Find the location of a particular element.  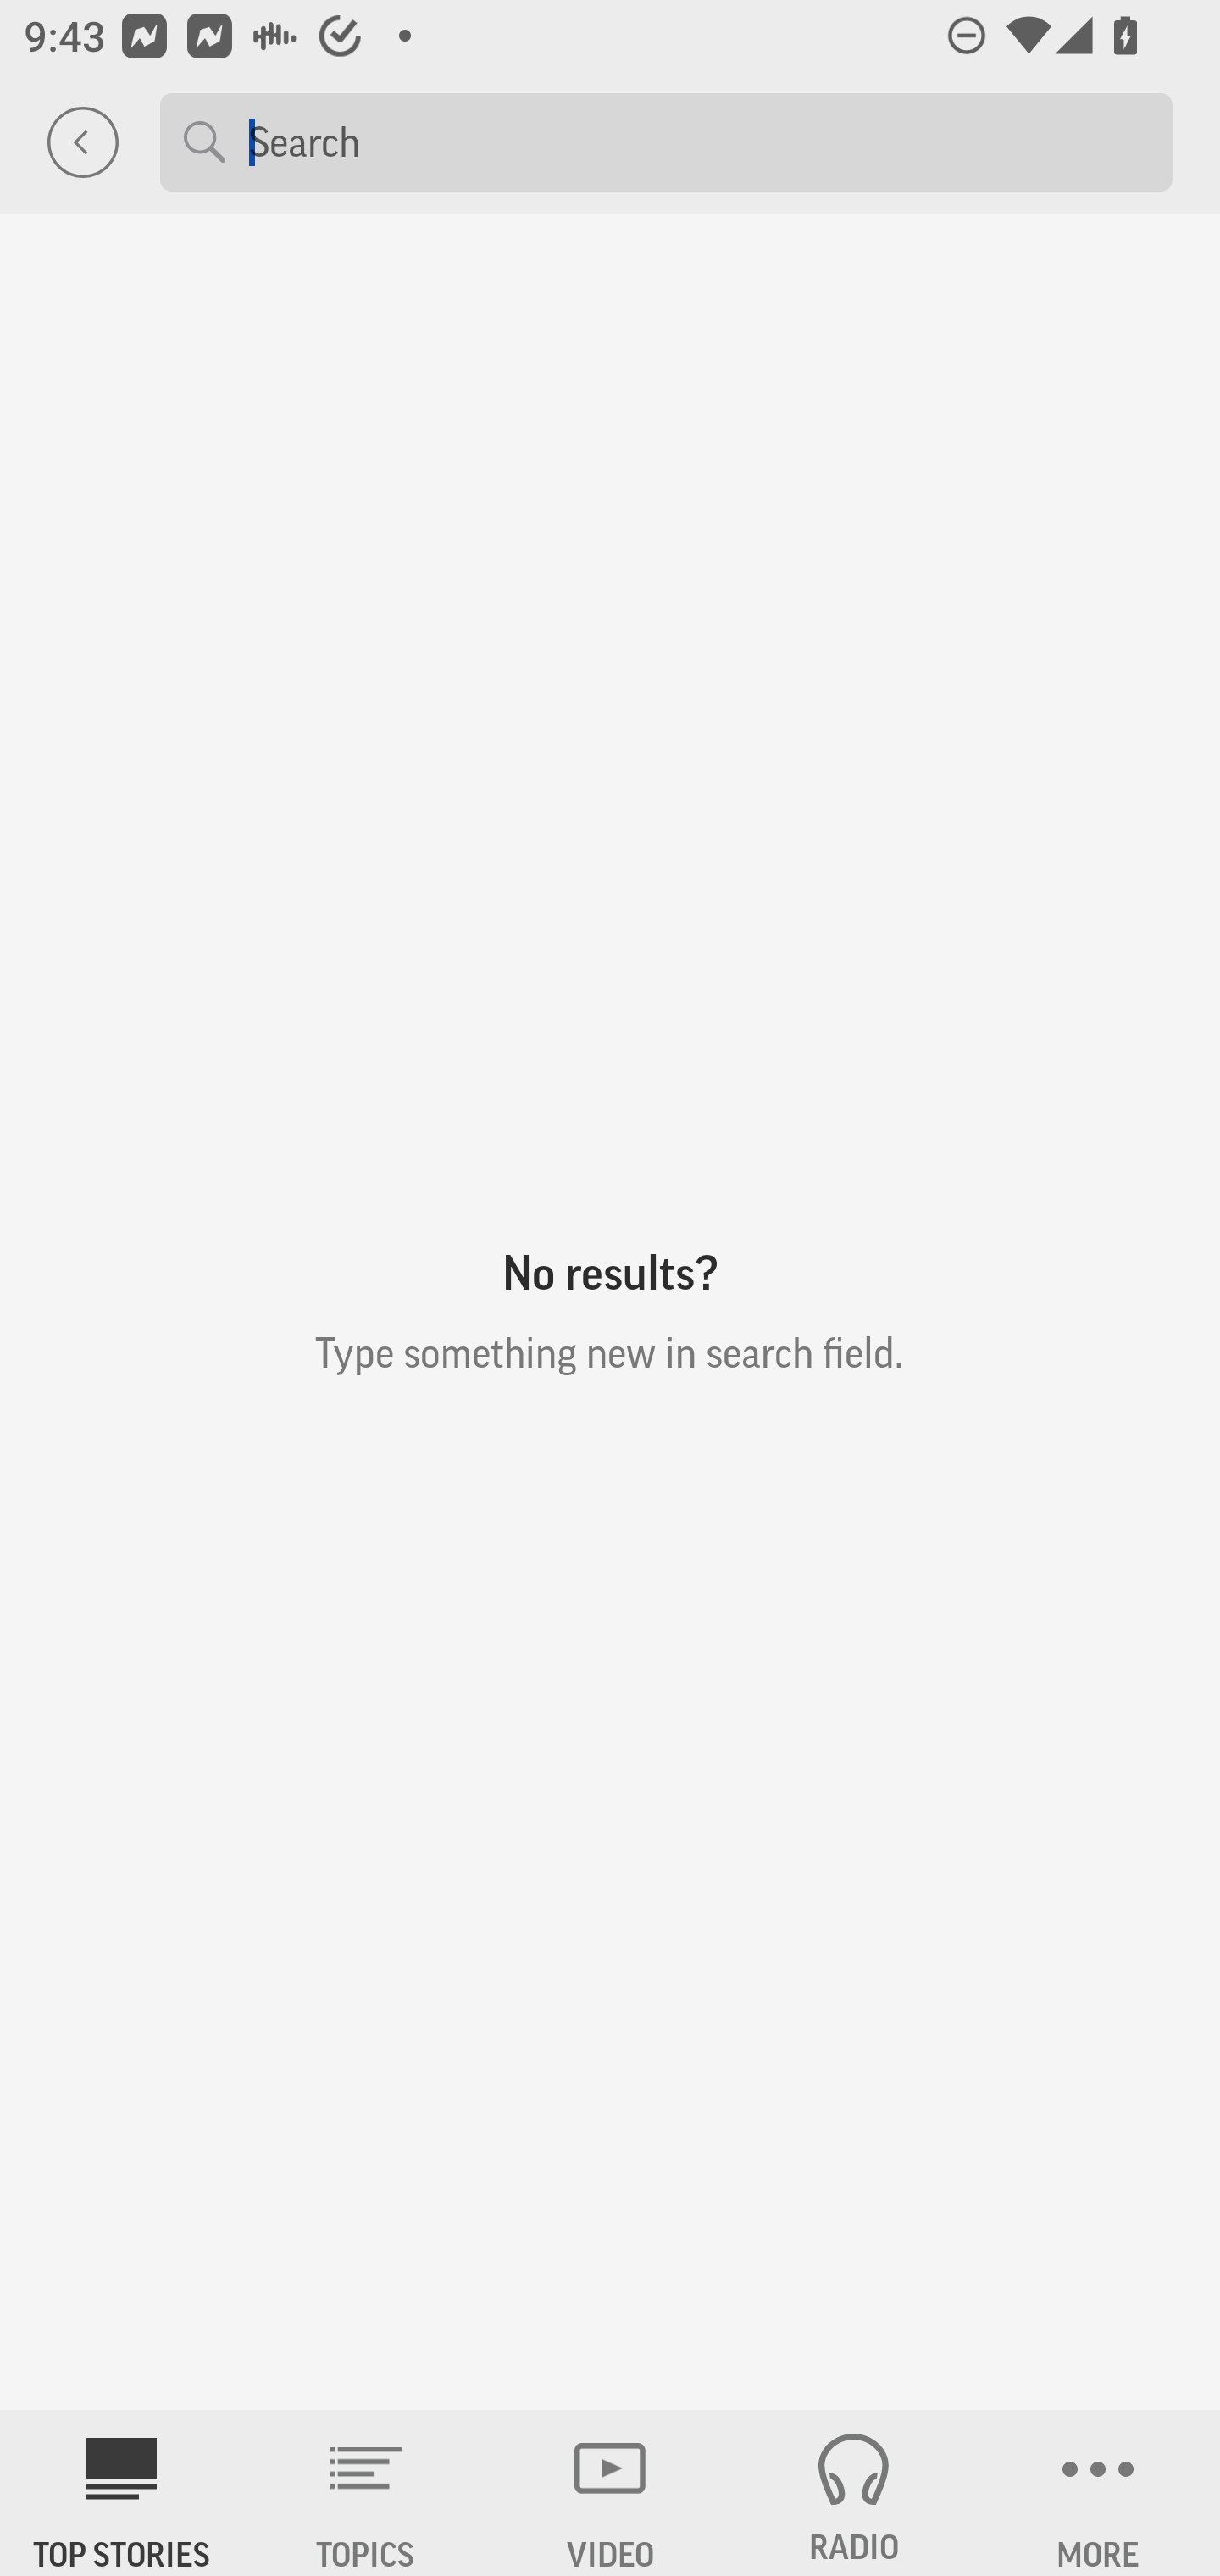

RADIO is located at coordinates (854, 2493).